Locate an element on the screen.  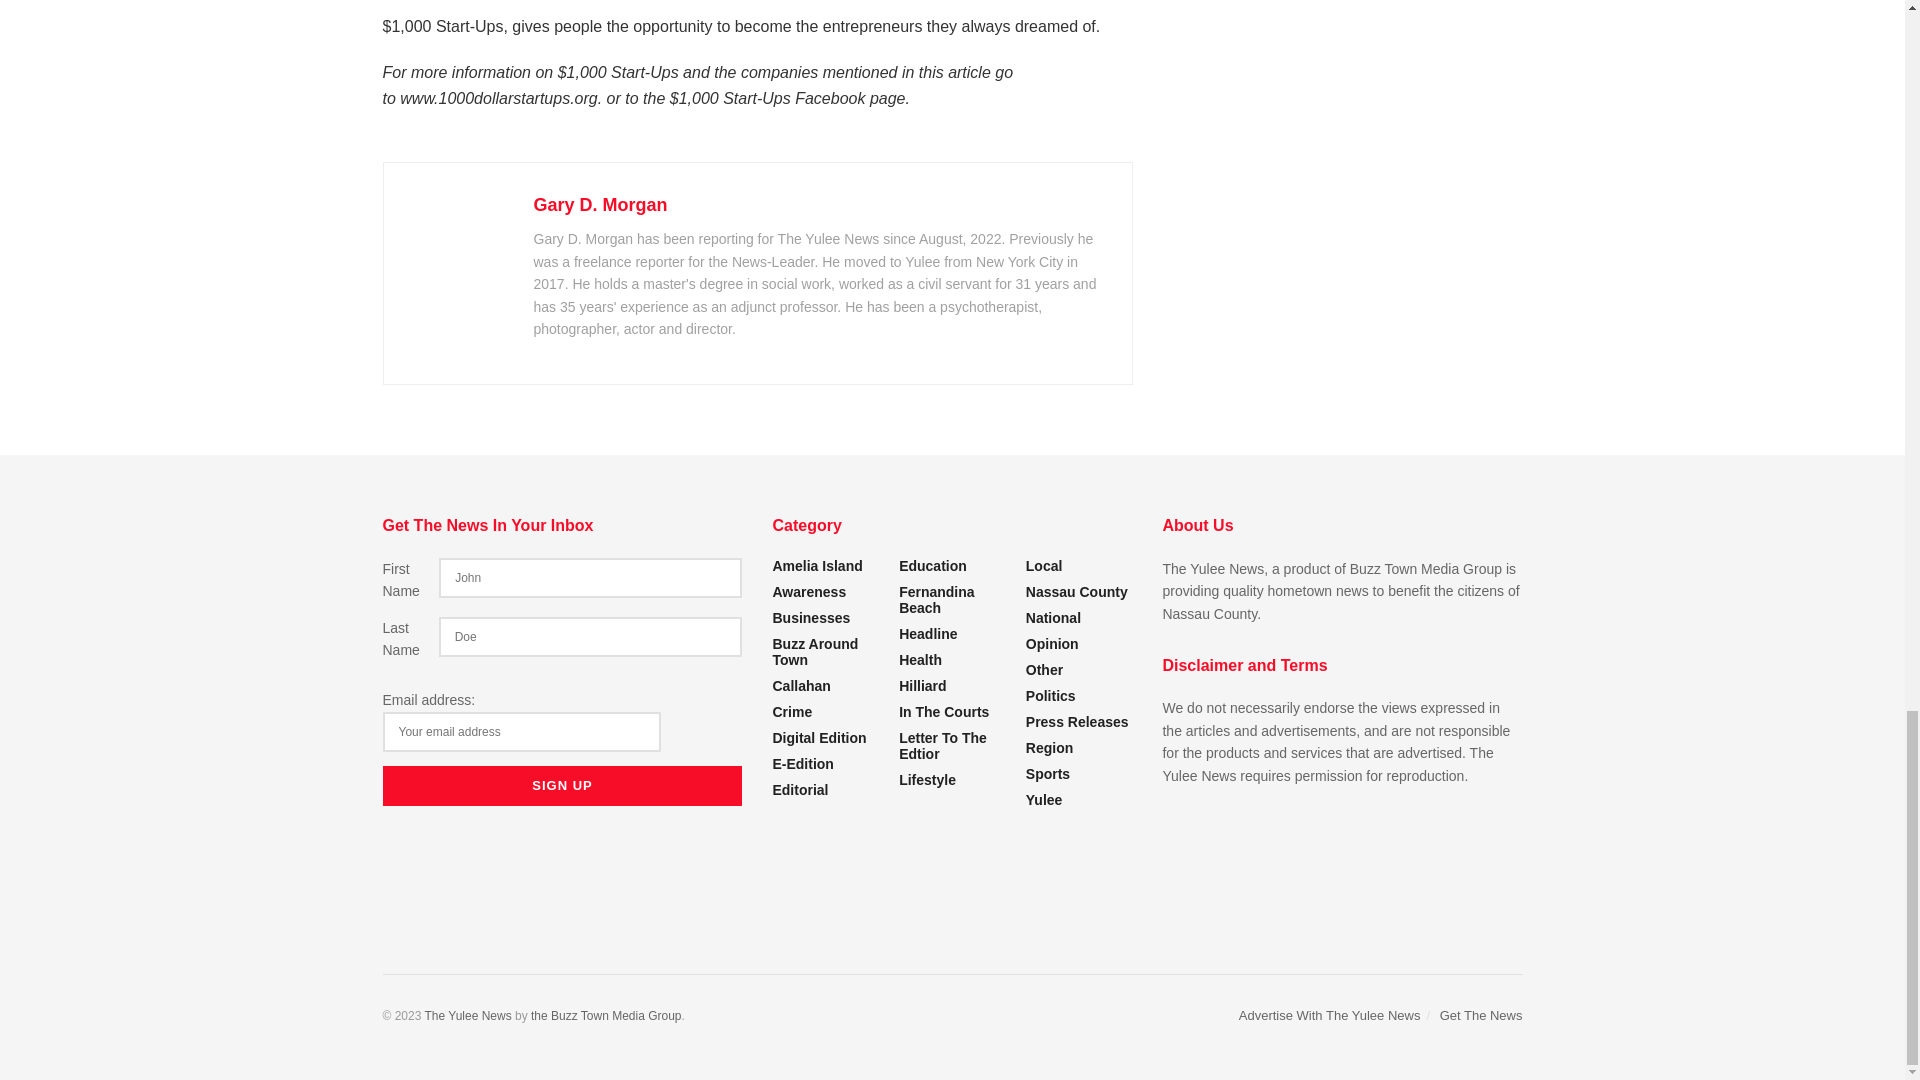
Jegtheme is located at coordinates (606, 1015).